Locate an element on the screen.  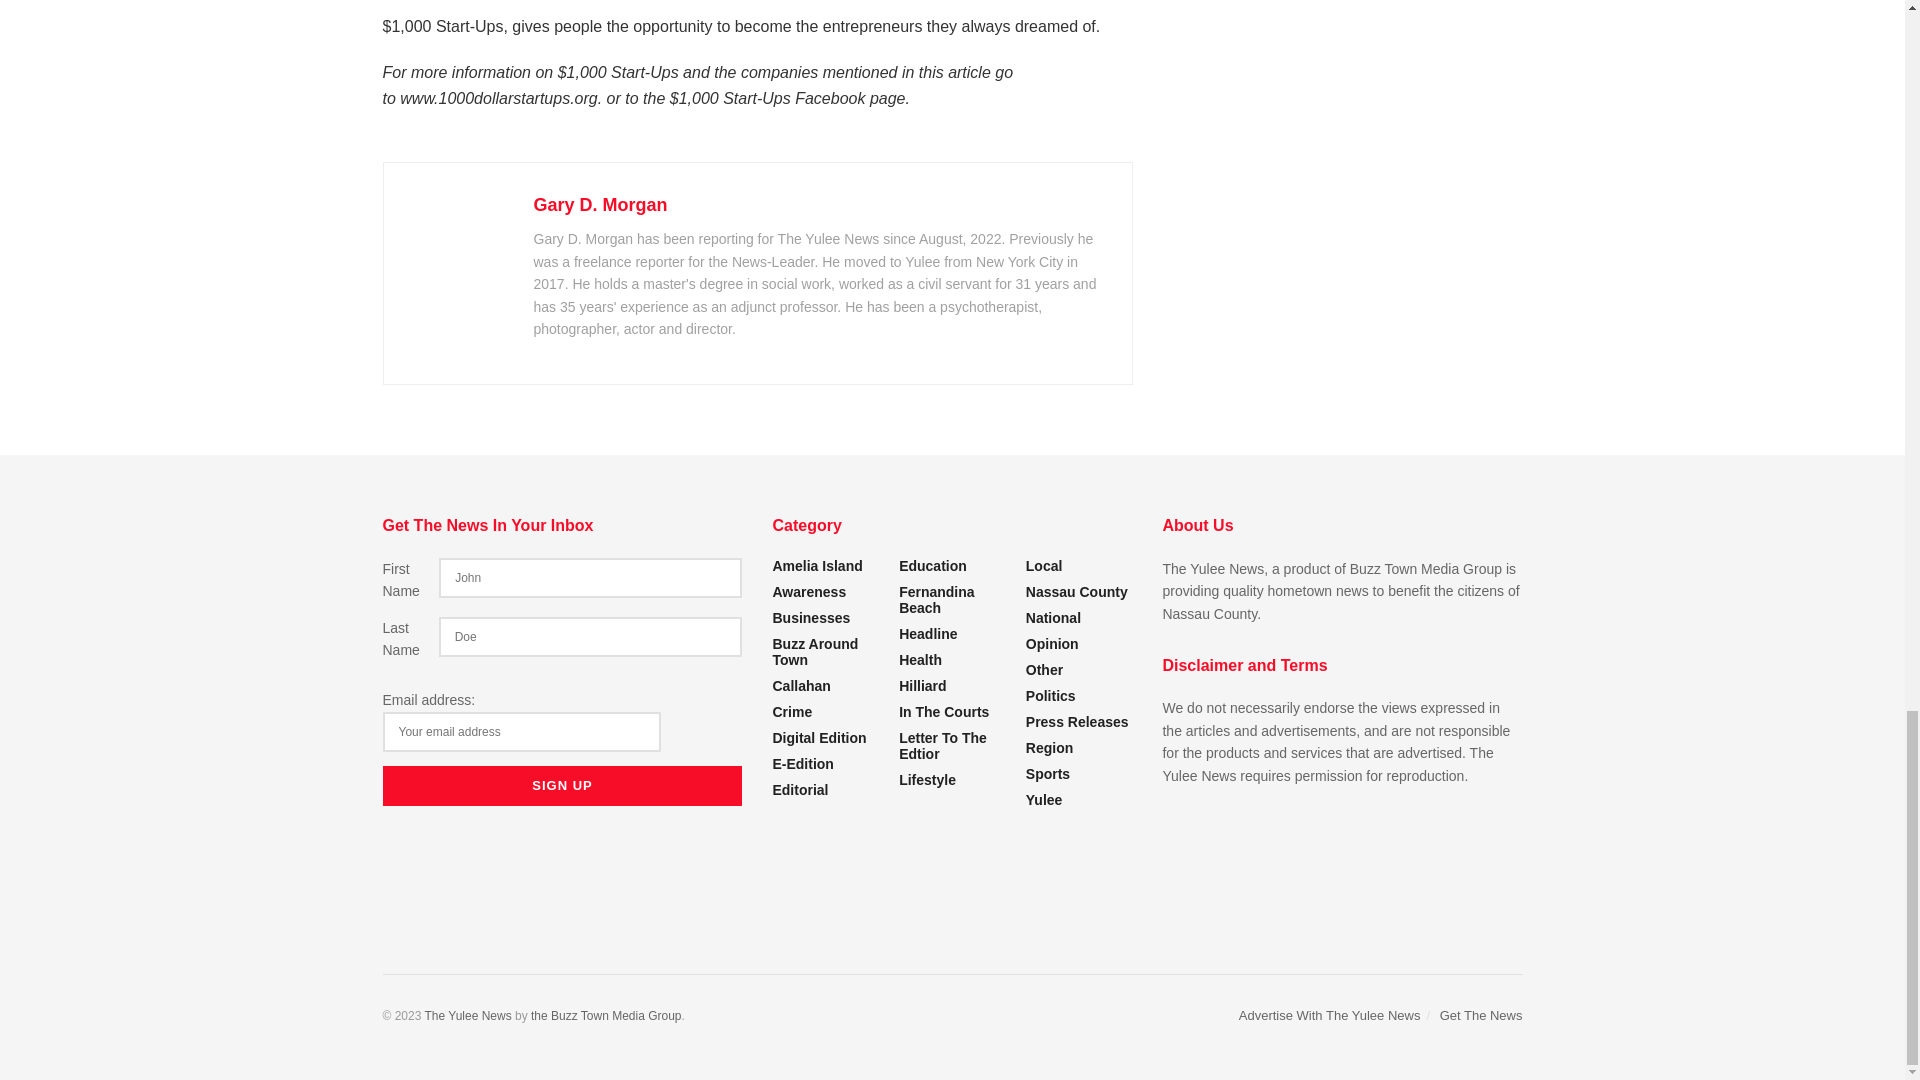
Jegtheme is located at coordinates (606, 1015).